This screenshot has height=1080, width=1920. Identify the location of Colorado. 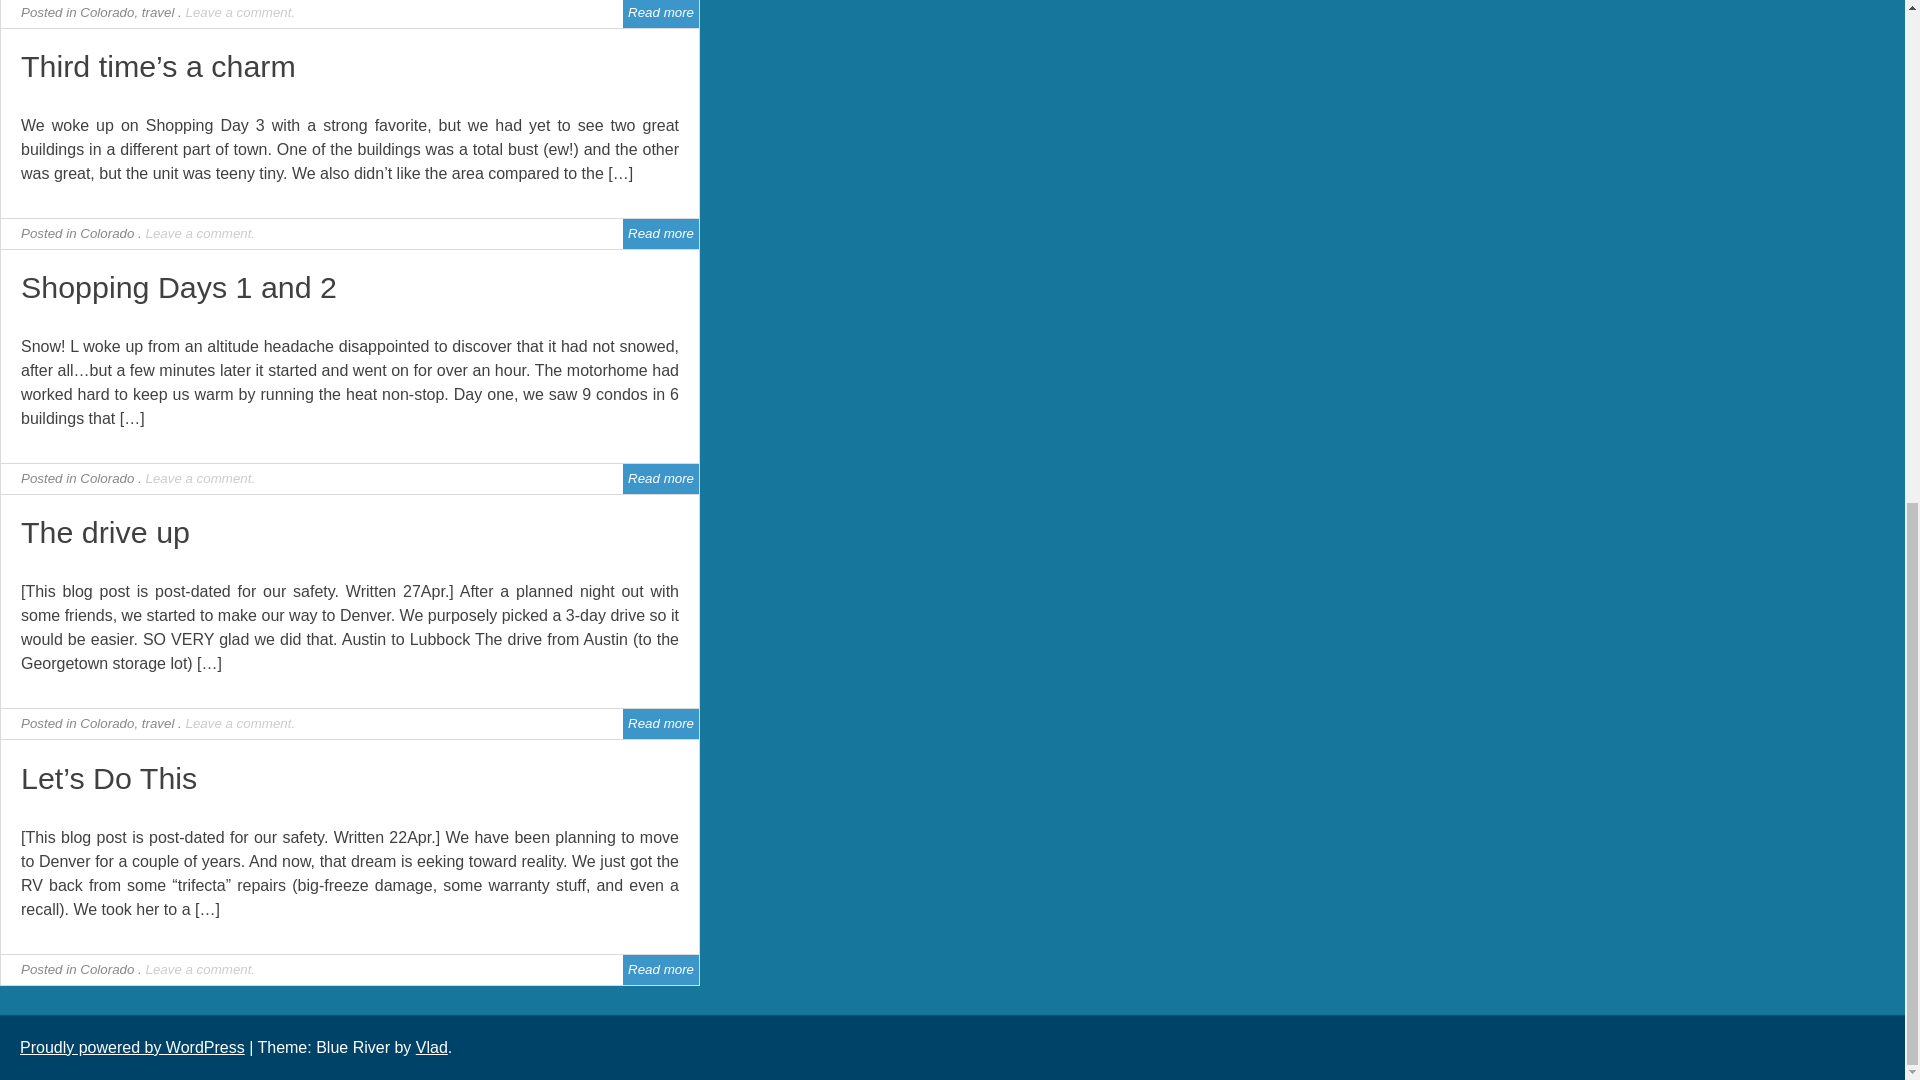
(107, 478).